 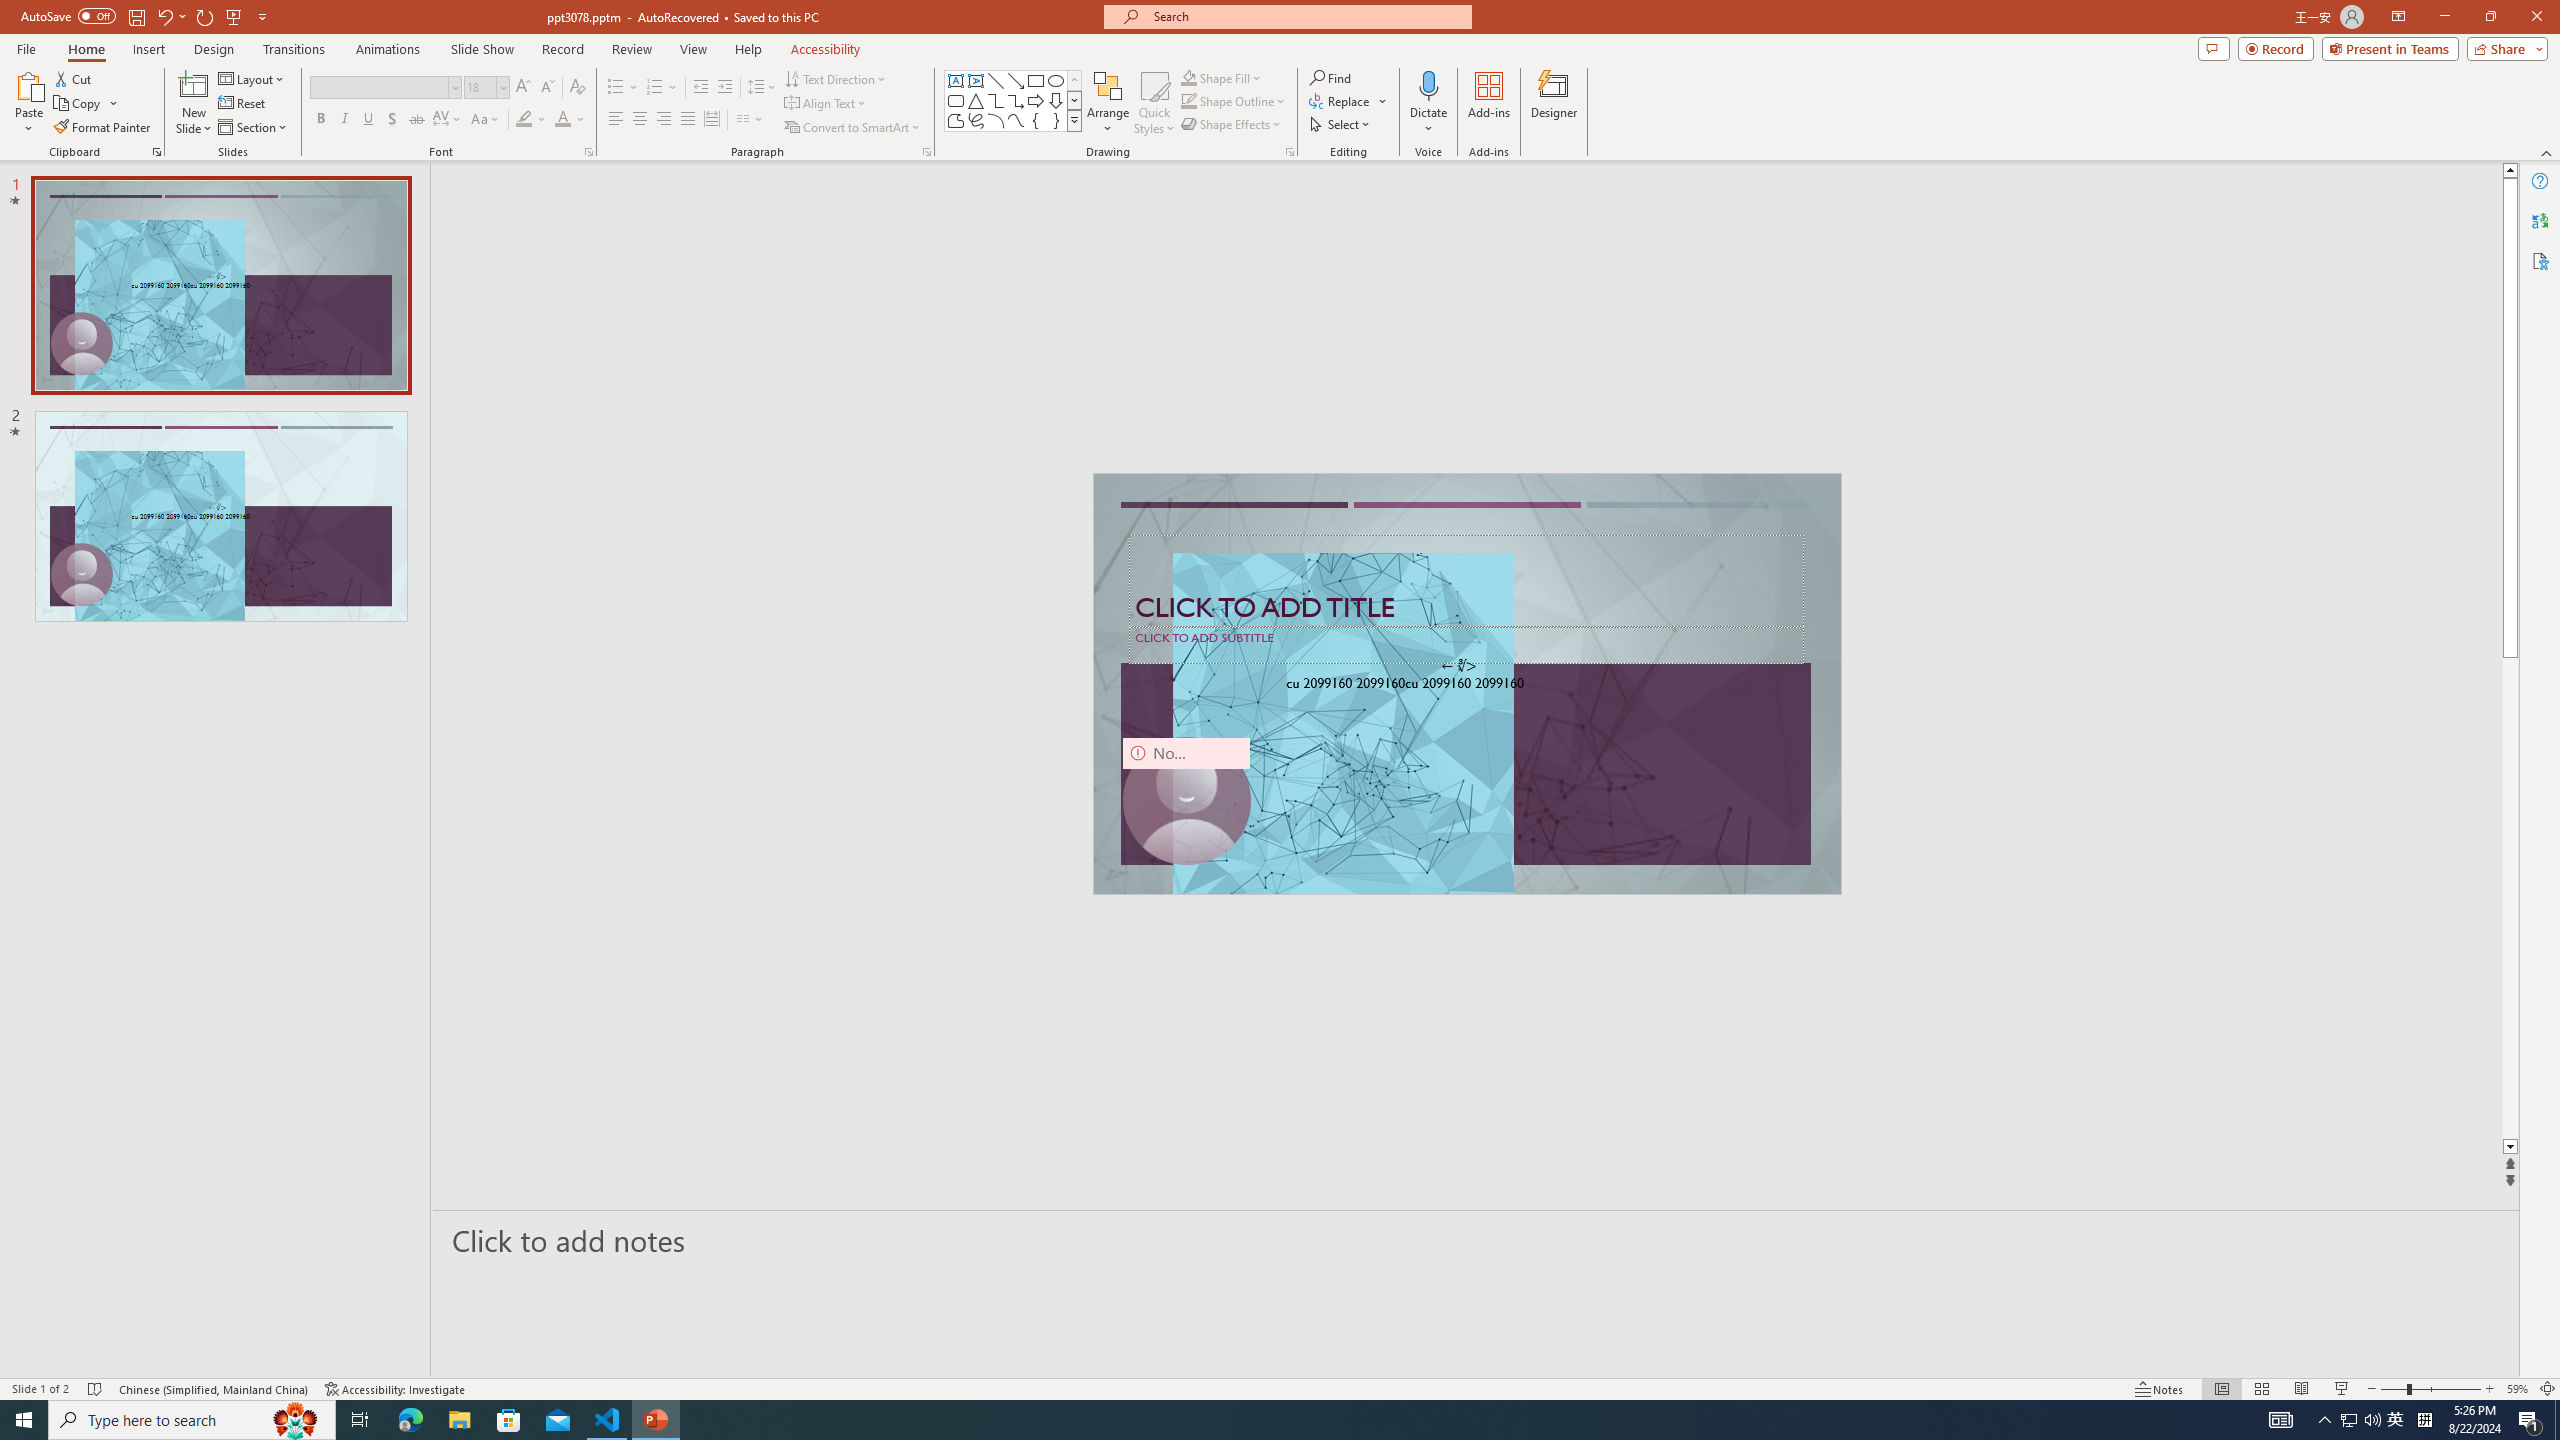 I want to click on Format Object..., so click(x=1290, y=152).